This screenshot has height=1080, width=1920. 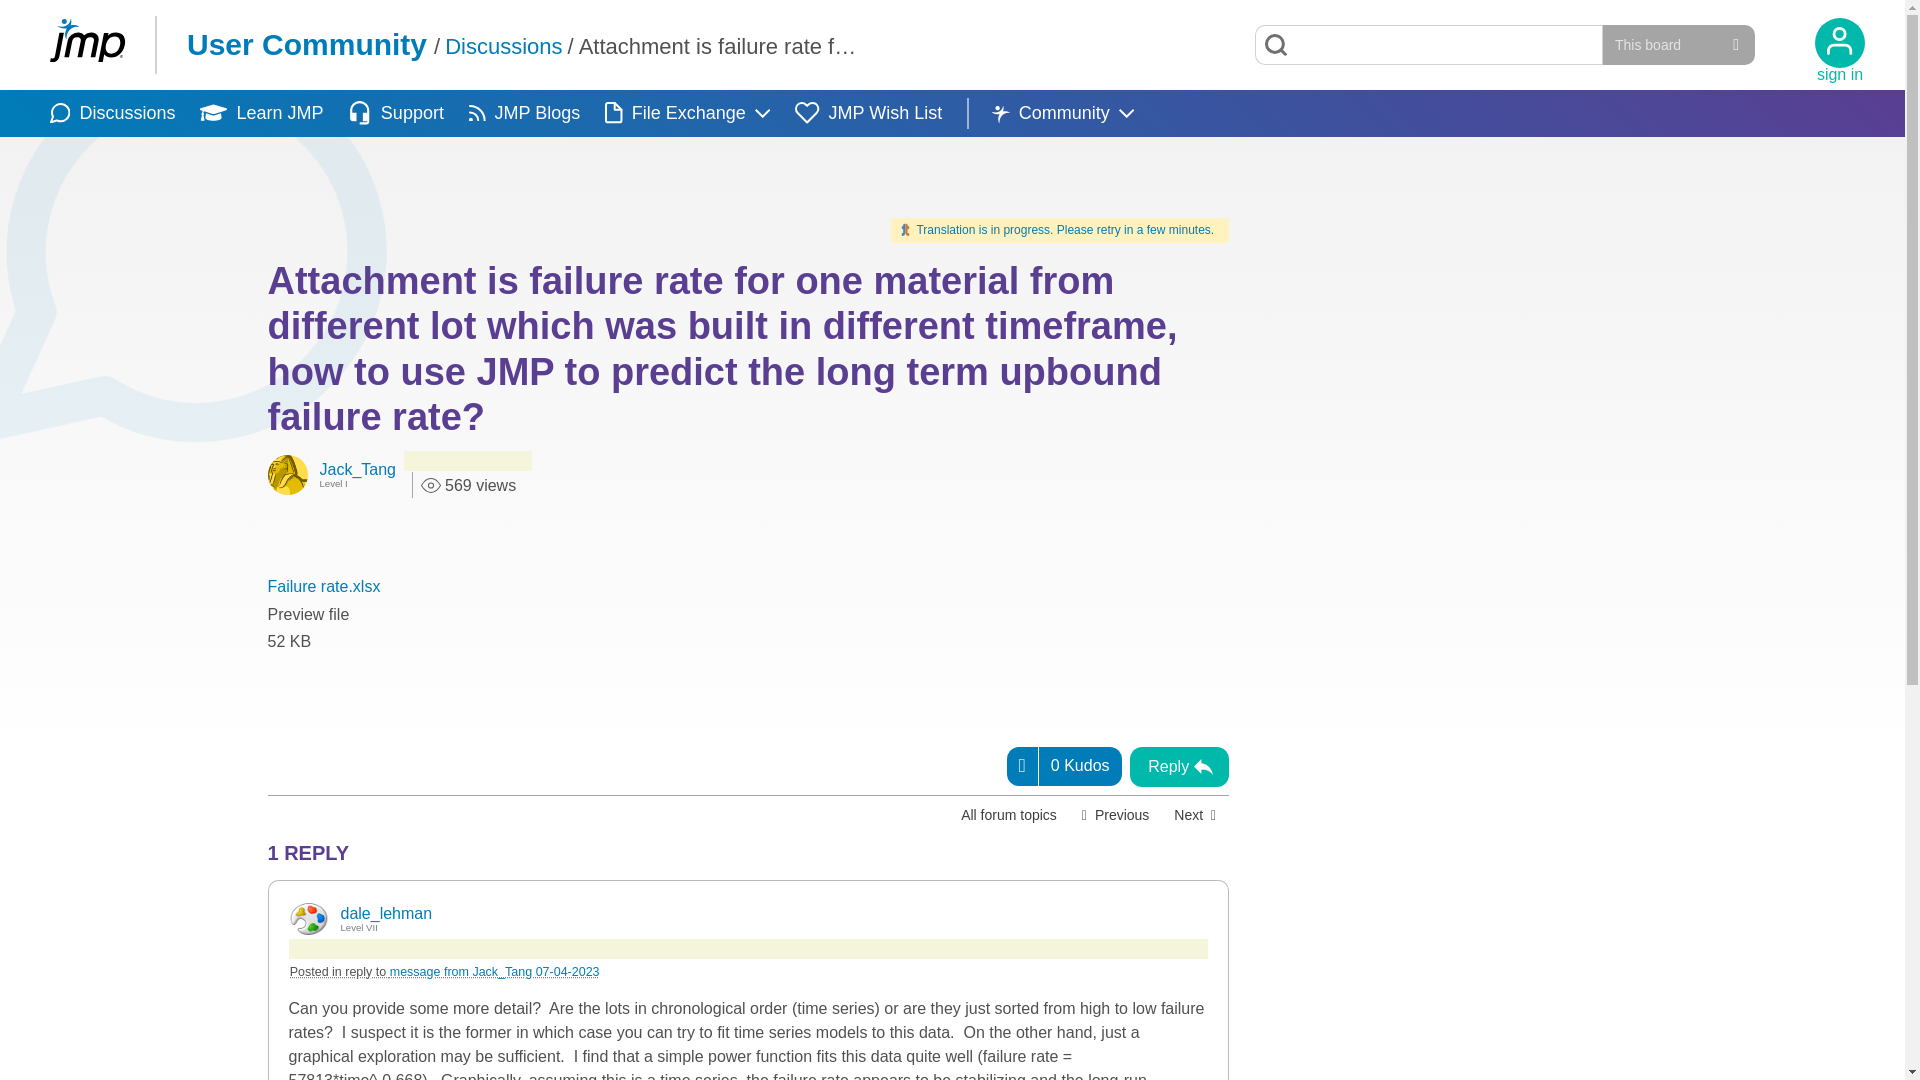 I want to click on Learn JMP, so click(x=260, y=113).